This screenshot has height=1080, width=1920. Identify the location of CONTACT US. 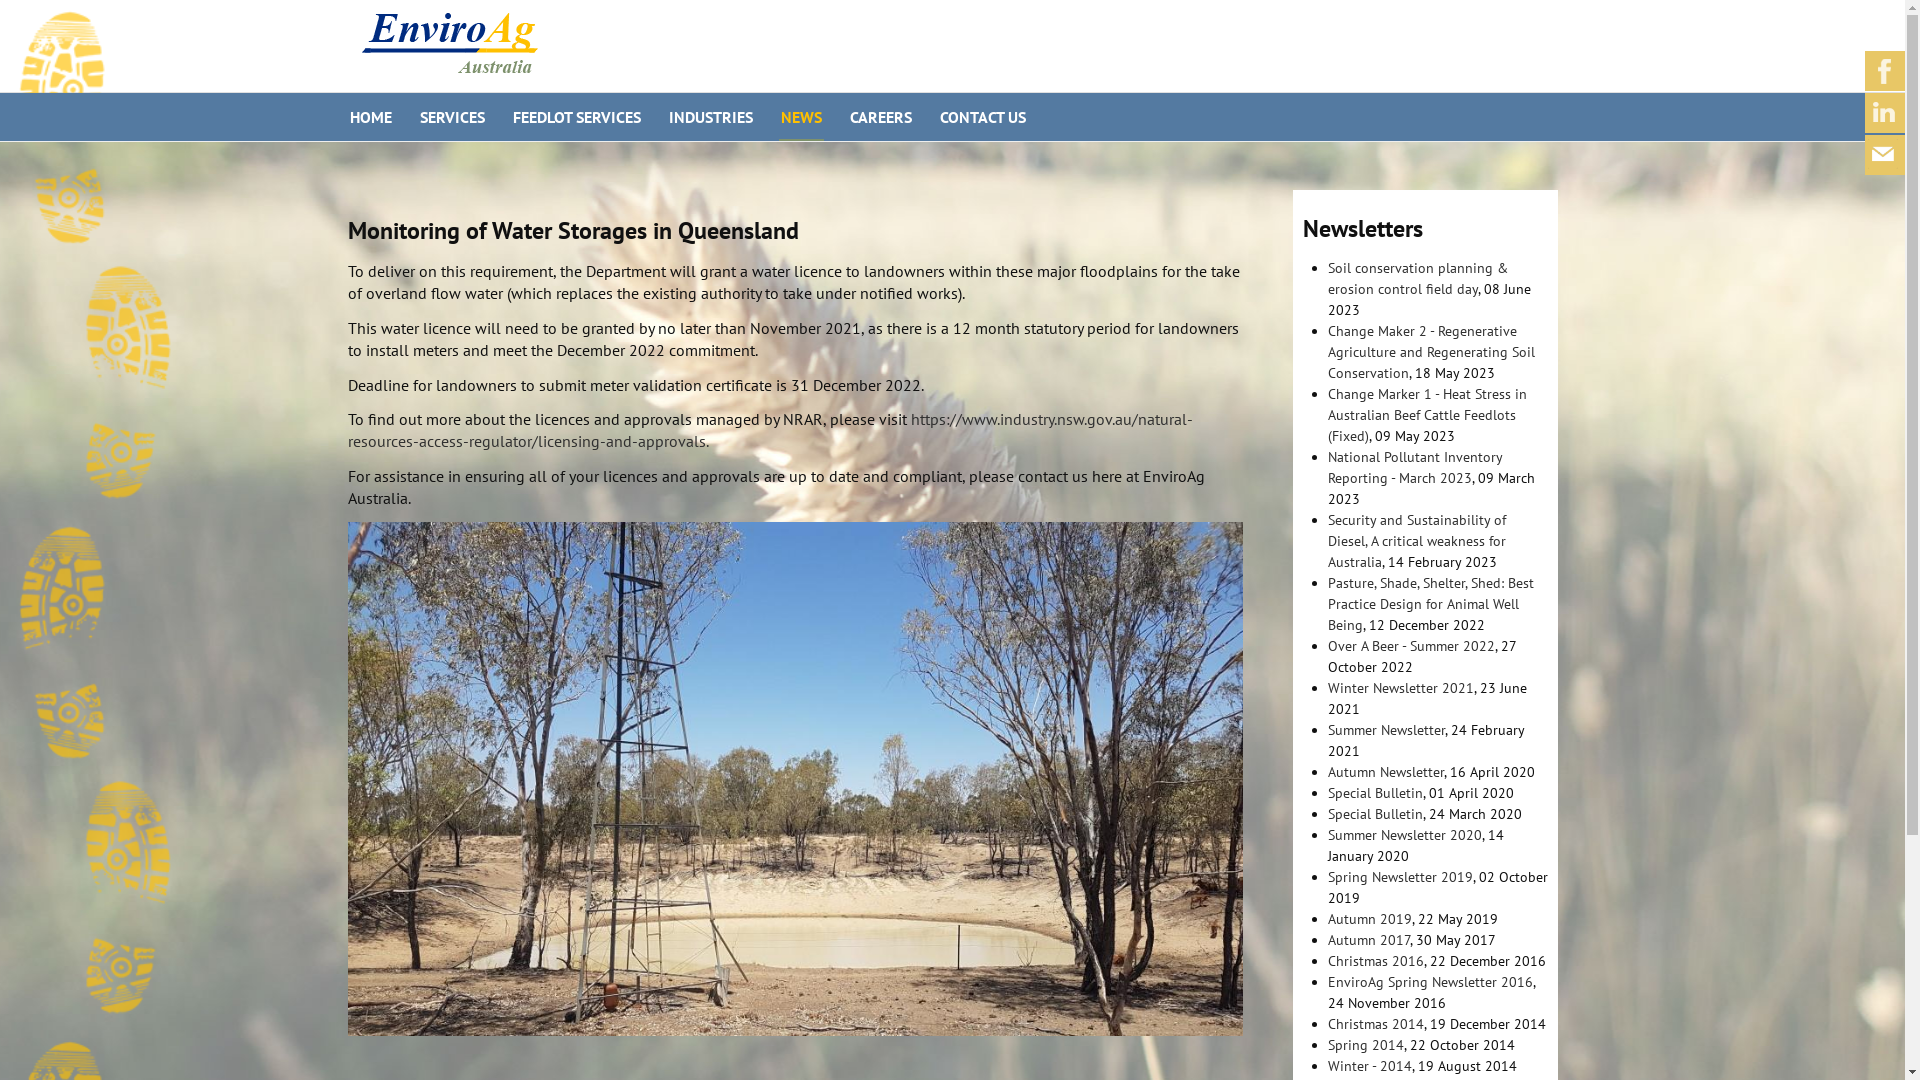
(983, 117).